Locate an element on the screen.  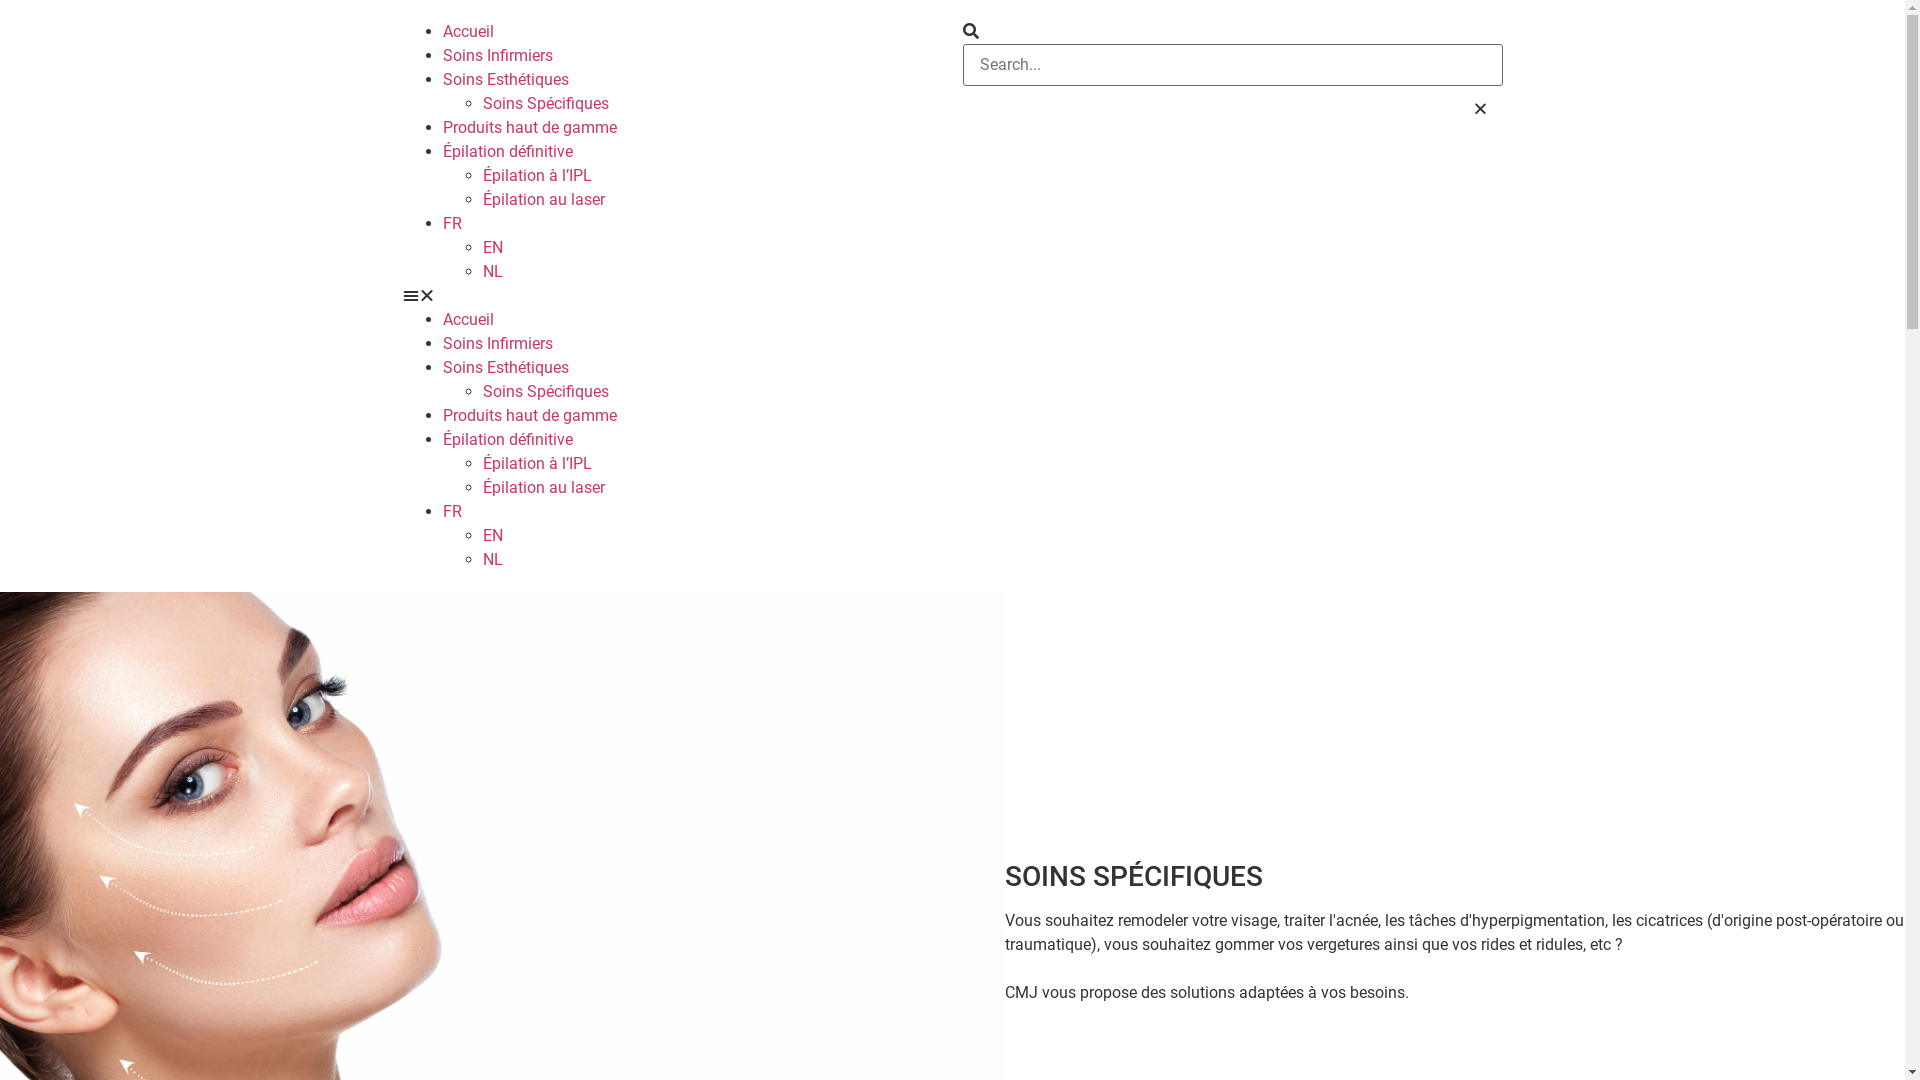
Accueil is located at coordinates (468, 320).